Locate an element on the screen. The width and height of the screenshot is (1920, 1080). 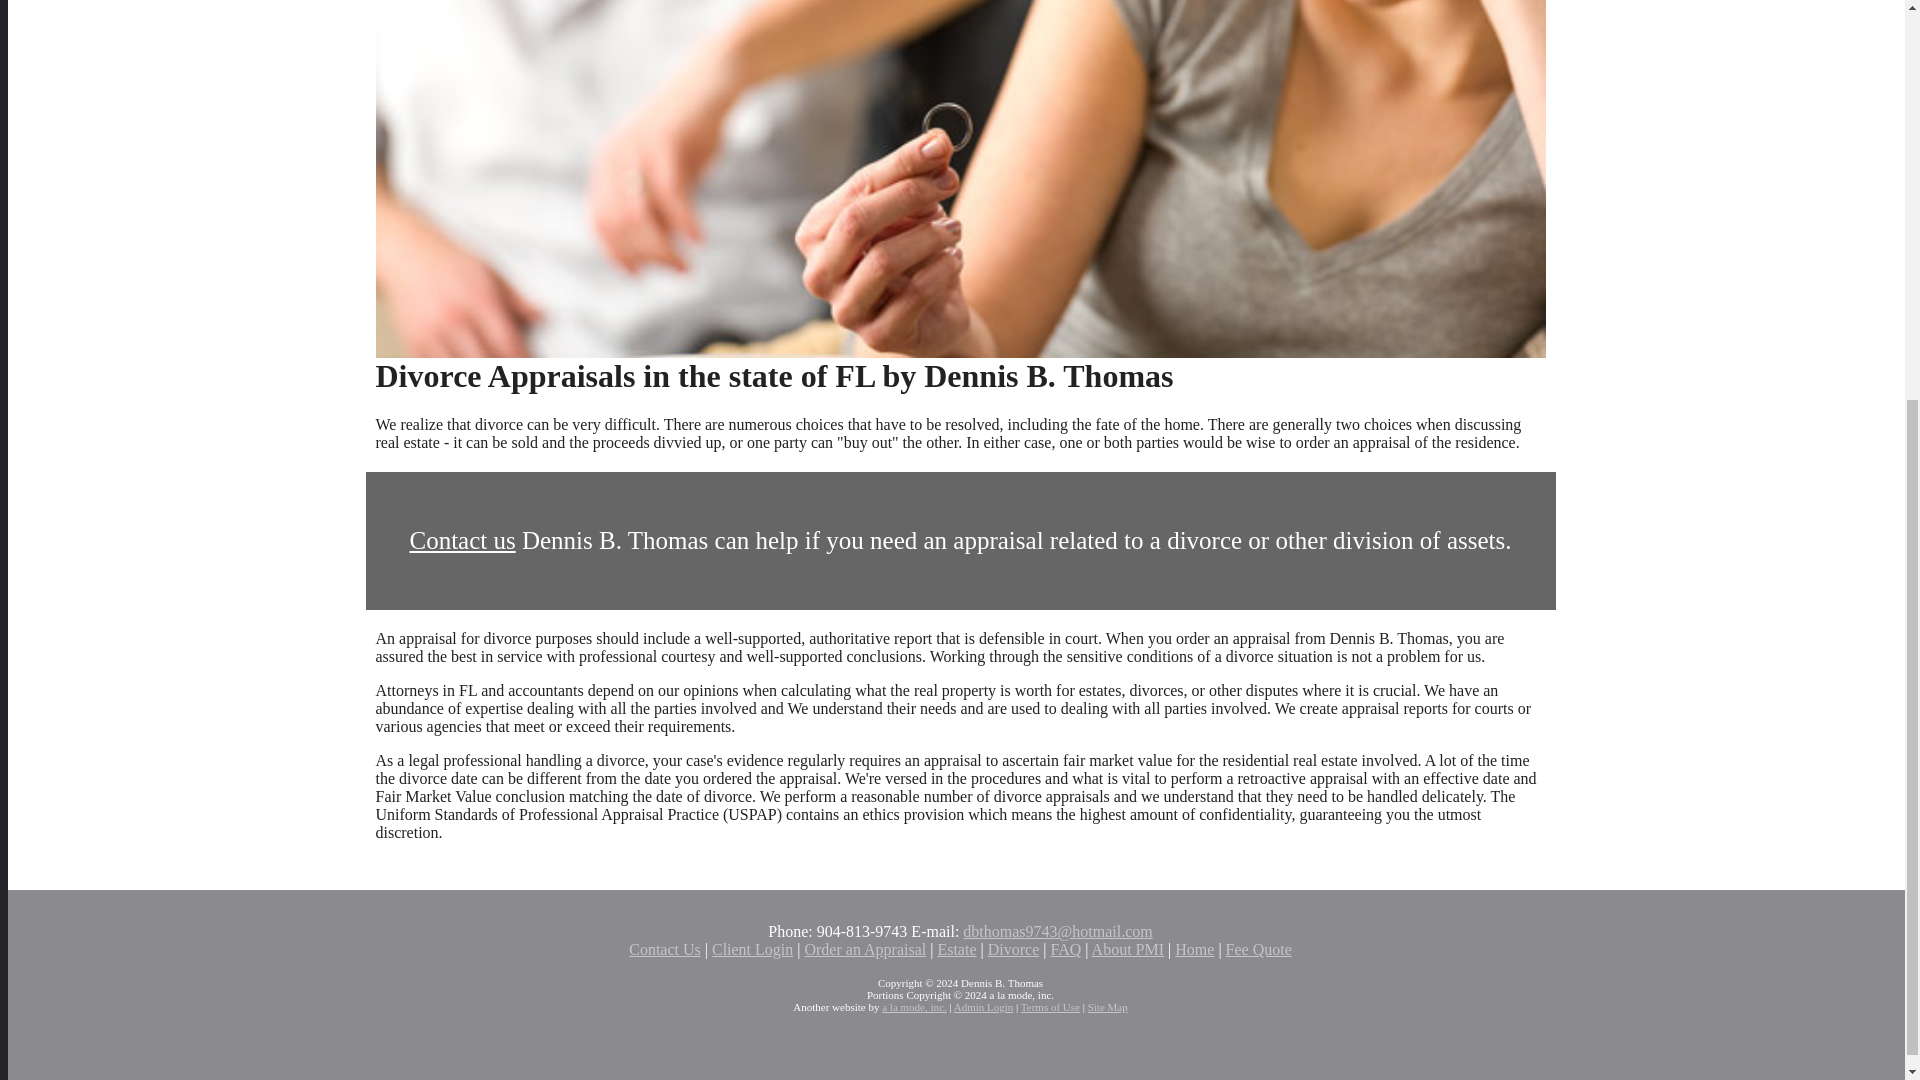
Client Login is located at coordinates (752, 948).